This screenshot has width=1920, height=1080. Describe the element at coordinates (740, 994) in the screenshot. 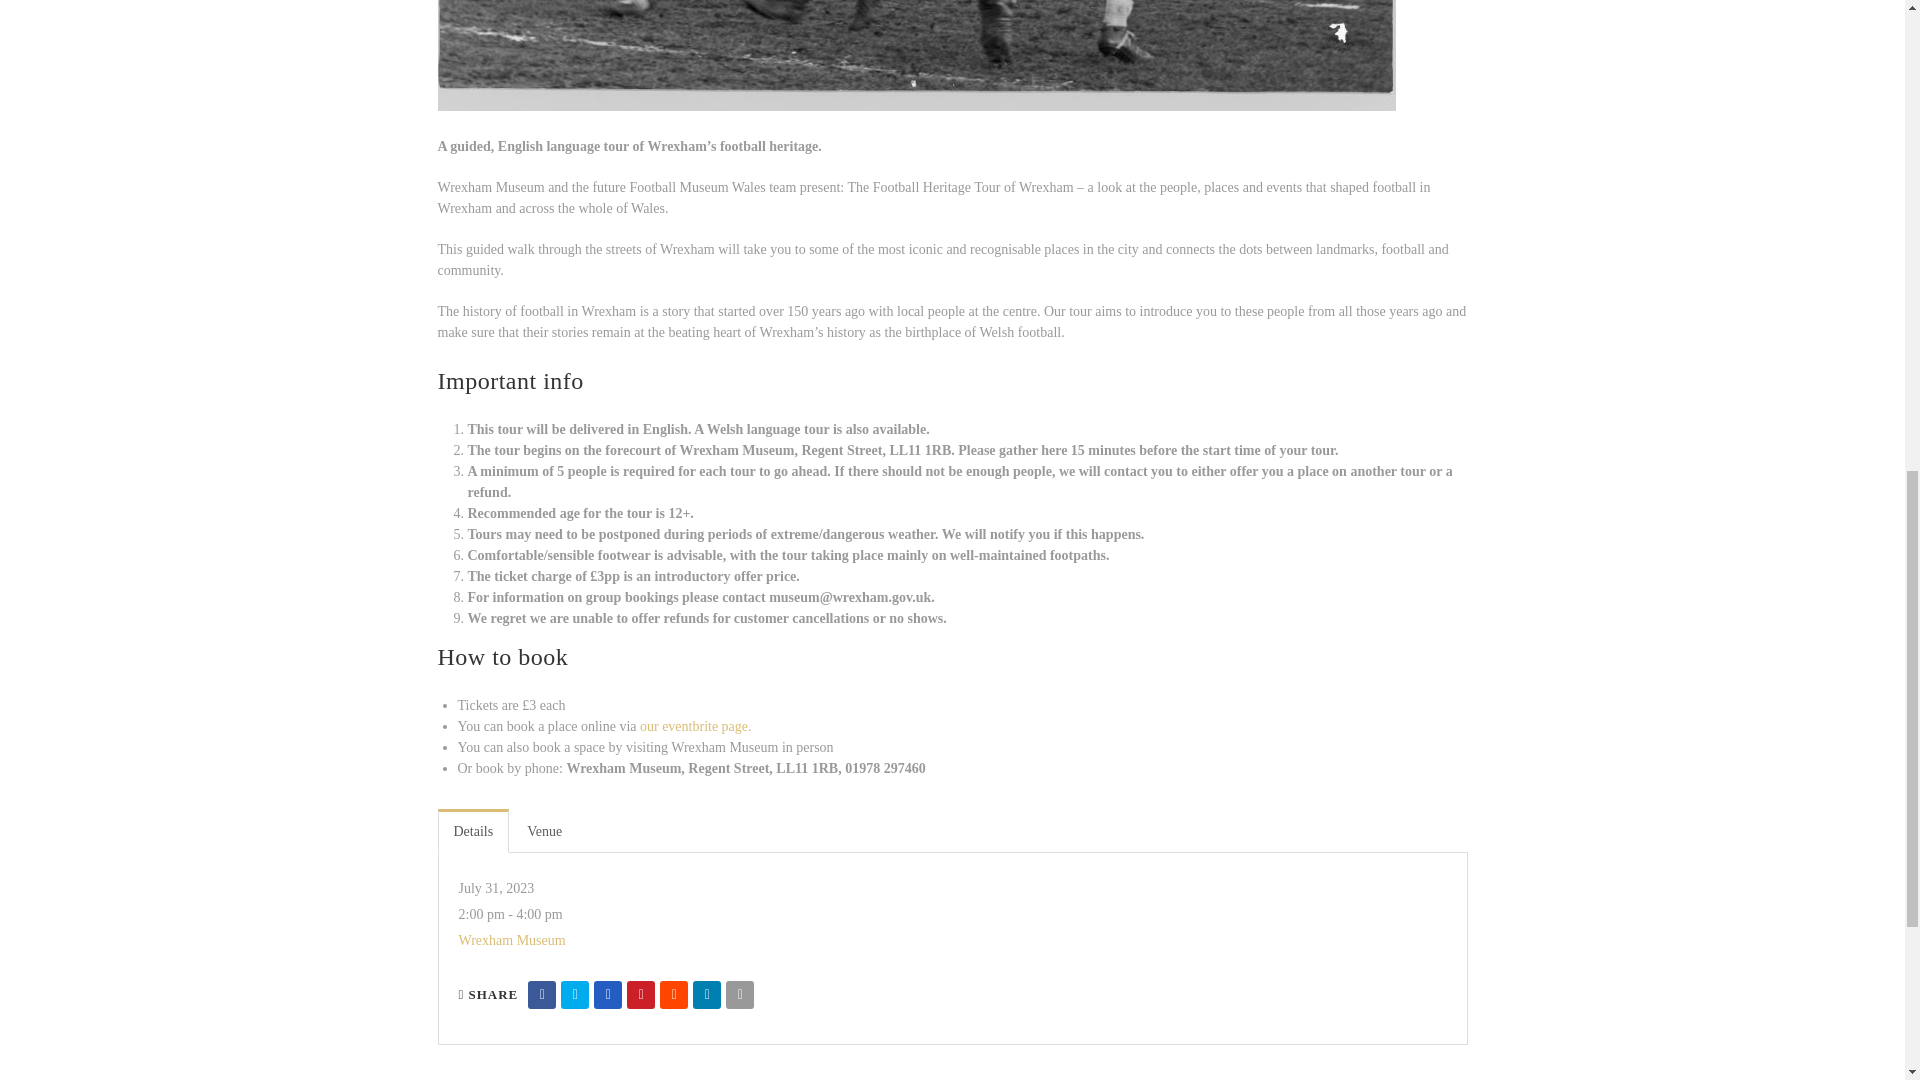

I see `Email` at that location.